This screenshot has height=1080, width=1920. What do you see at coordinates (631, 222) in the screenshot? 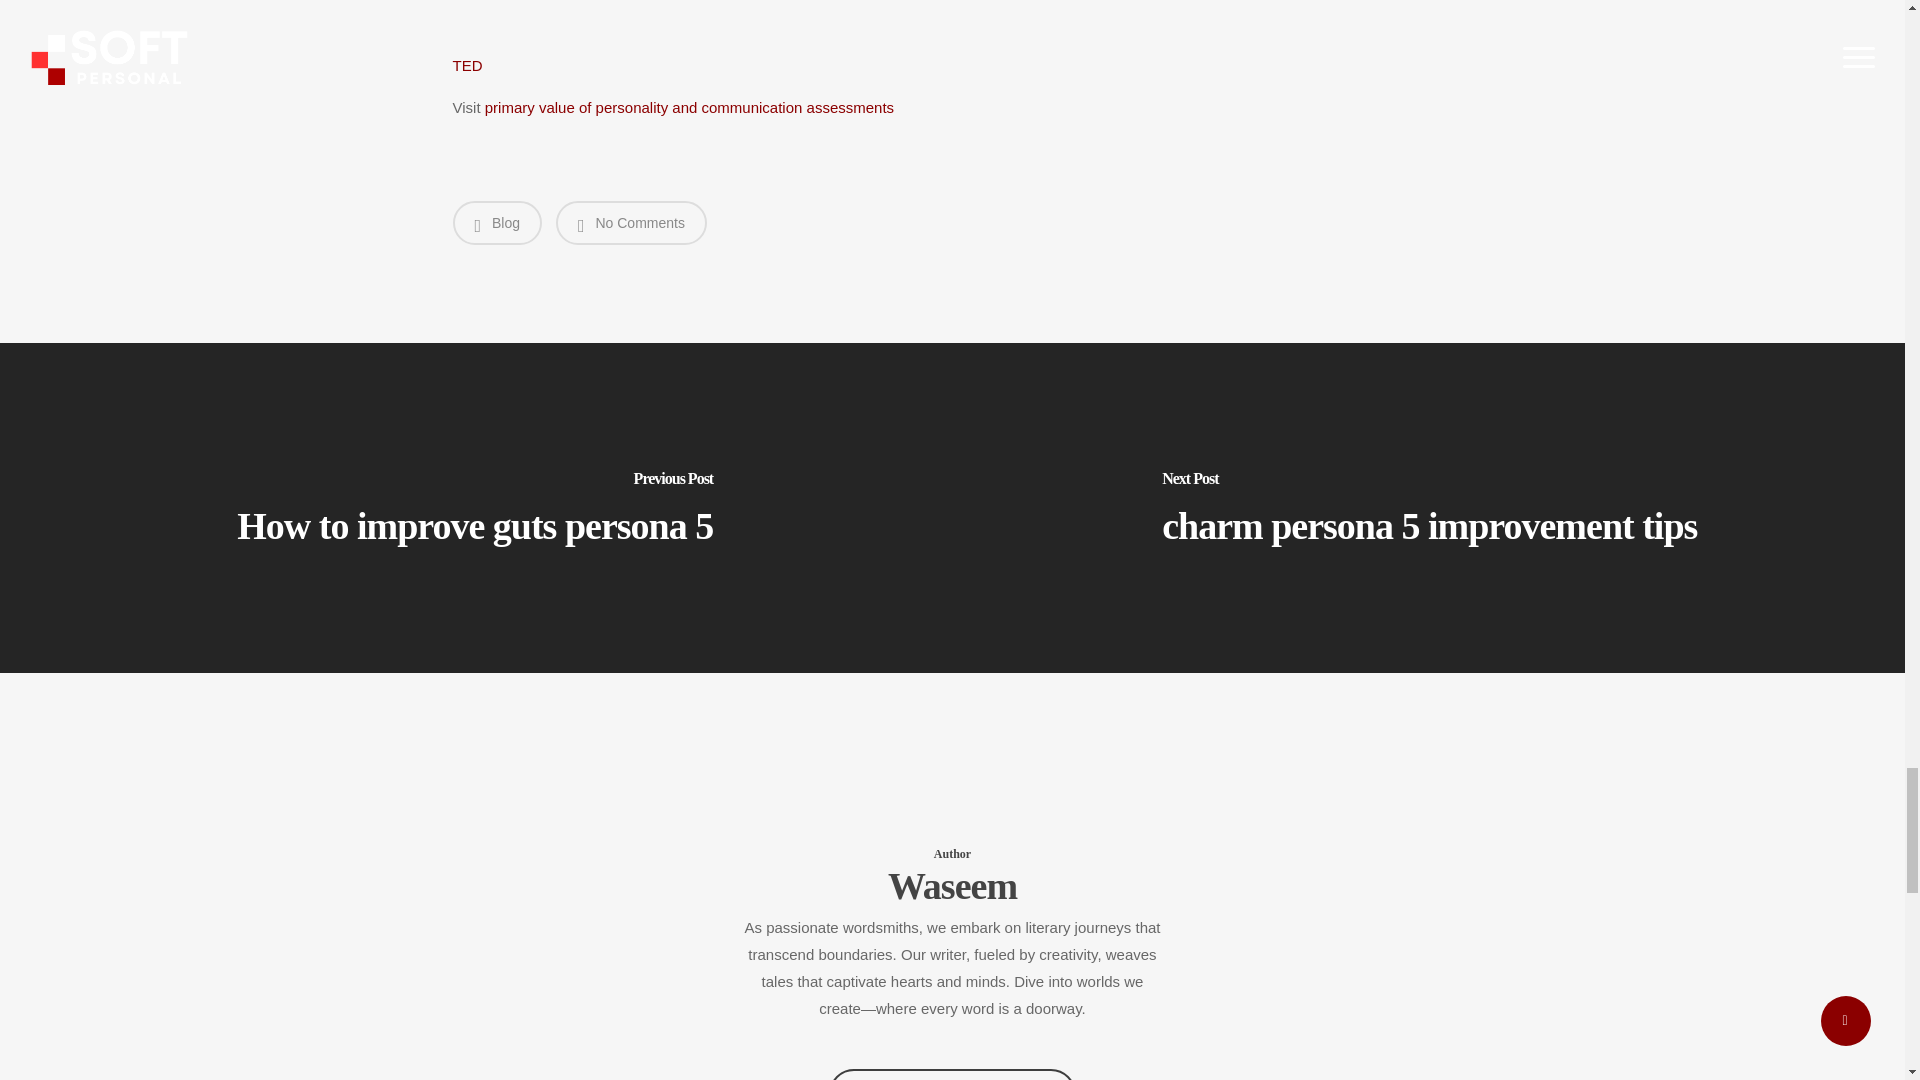
I see `No Comments` at bounding box center [631, 222].